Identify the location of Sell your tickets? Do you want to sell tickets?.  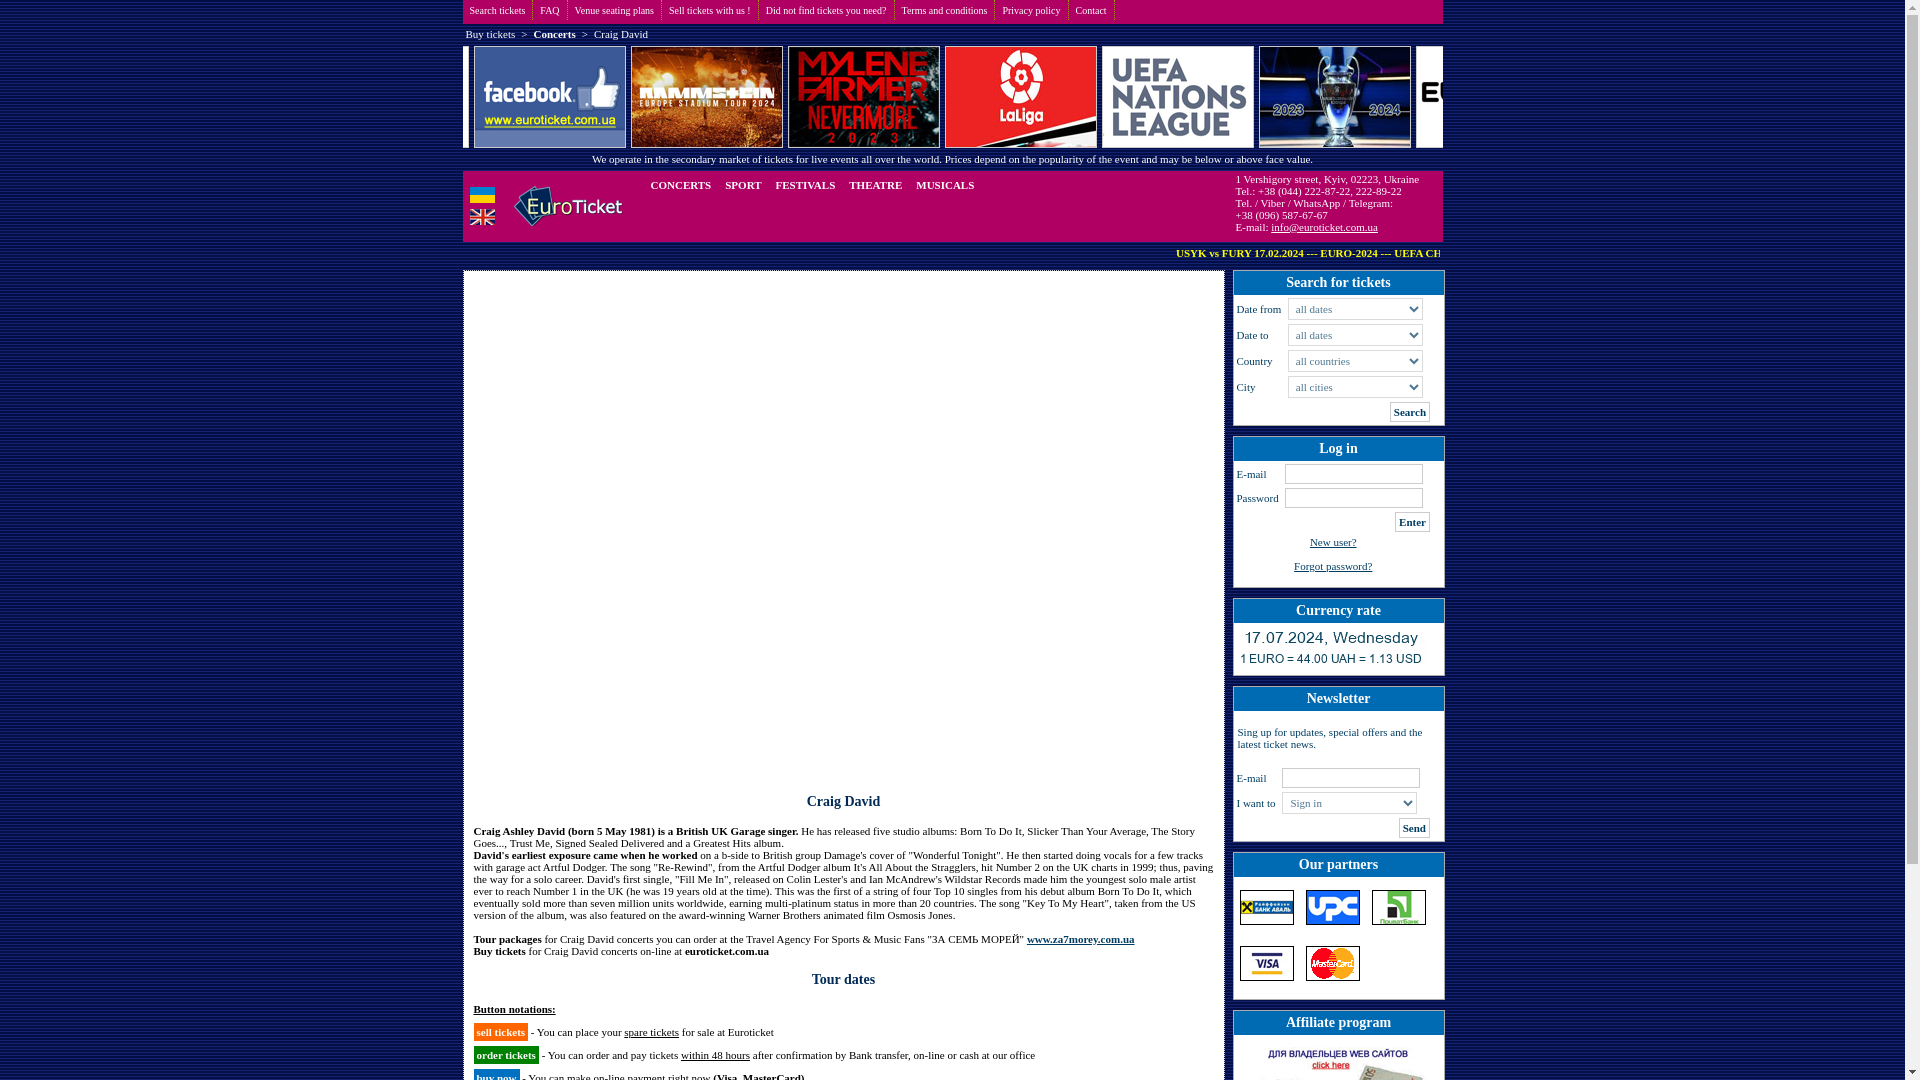
(709, 10).